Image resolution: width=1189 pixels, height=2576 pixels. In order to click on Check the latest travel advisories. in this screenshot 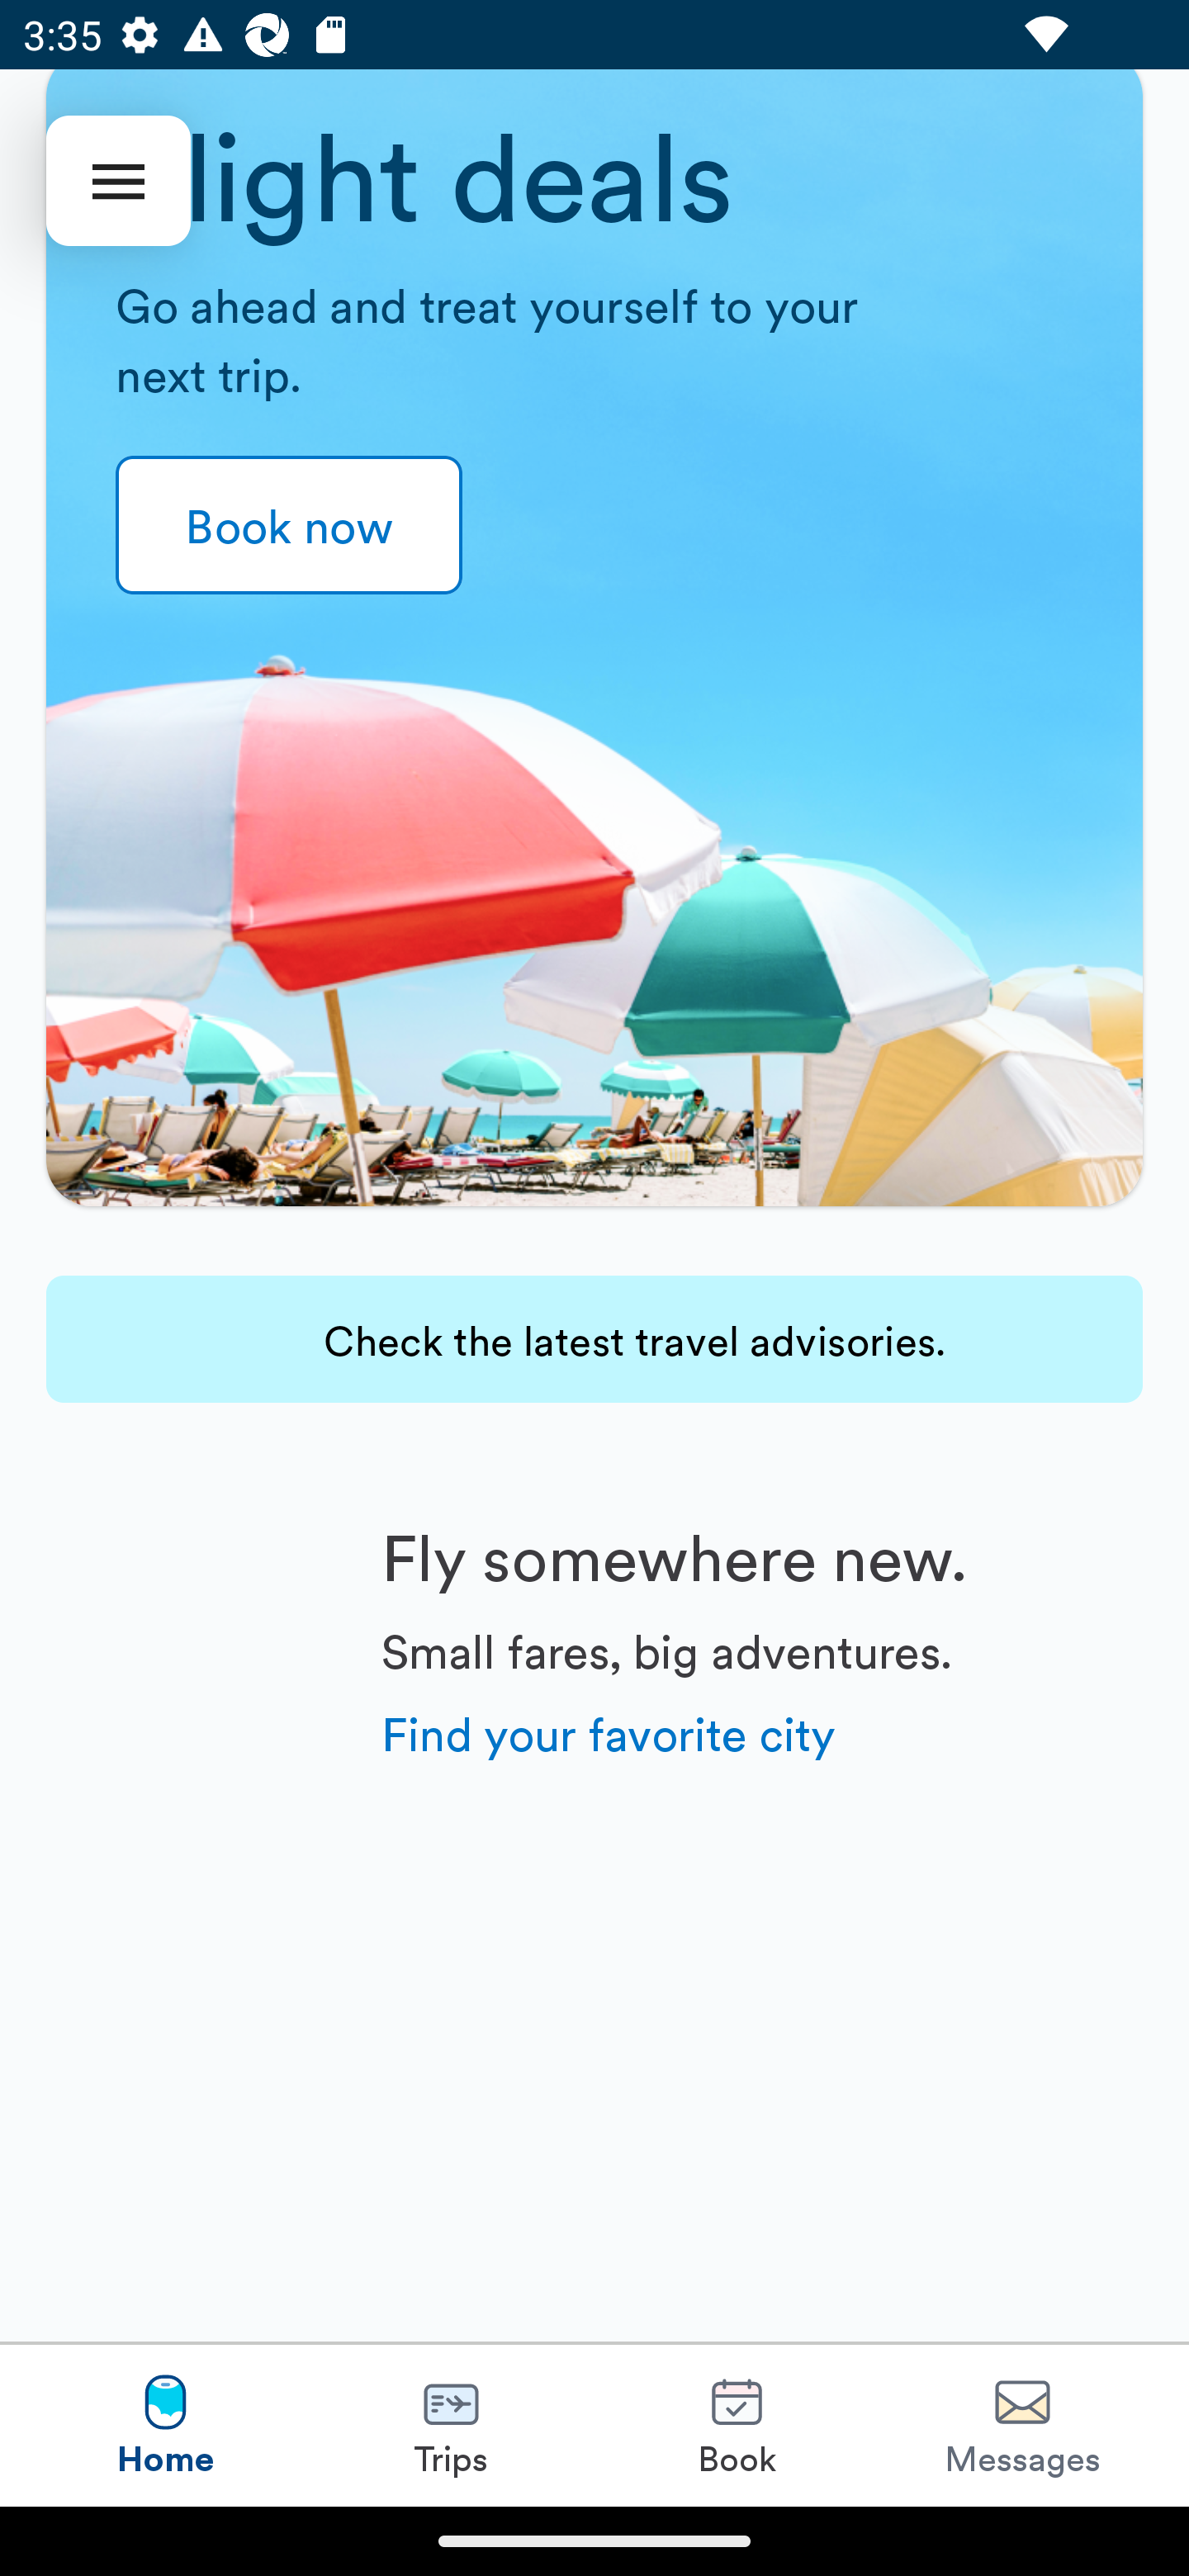, I will do `click(594, 1339)`.